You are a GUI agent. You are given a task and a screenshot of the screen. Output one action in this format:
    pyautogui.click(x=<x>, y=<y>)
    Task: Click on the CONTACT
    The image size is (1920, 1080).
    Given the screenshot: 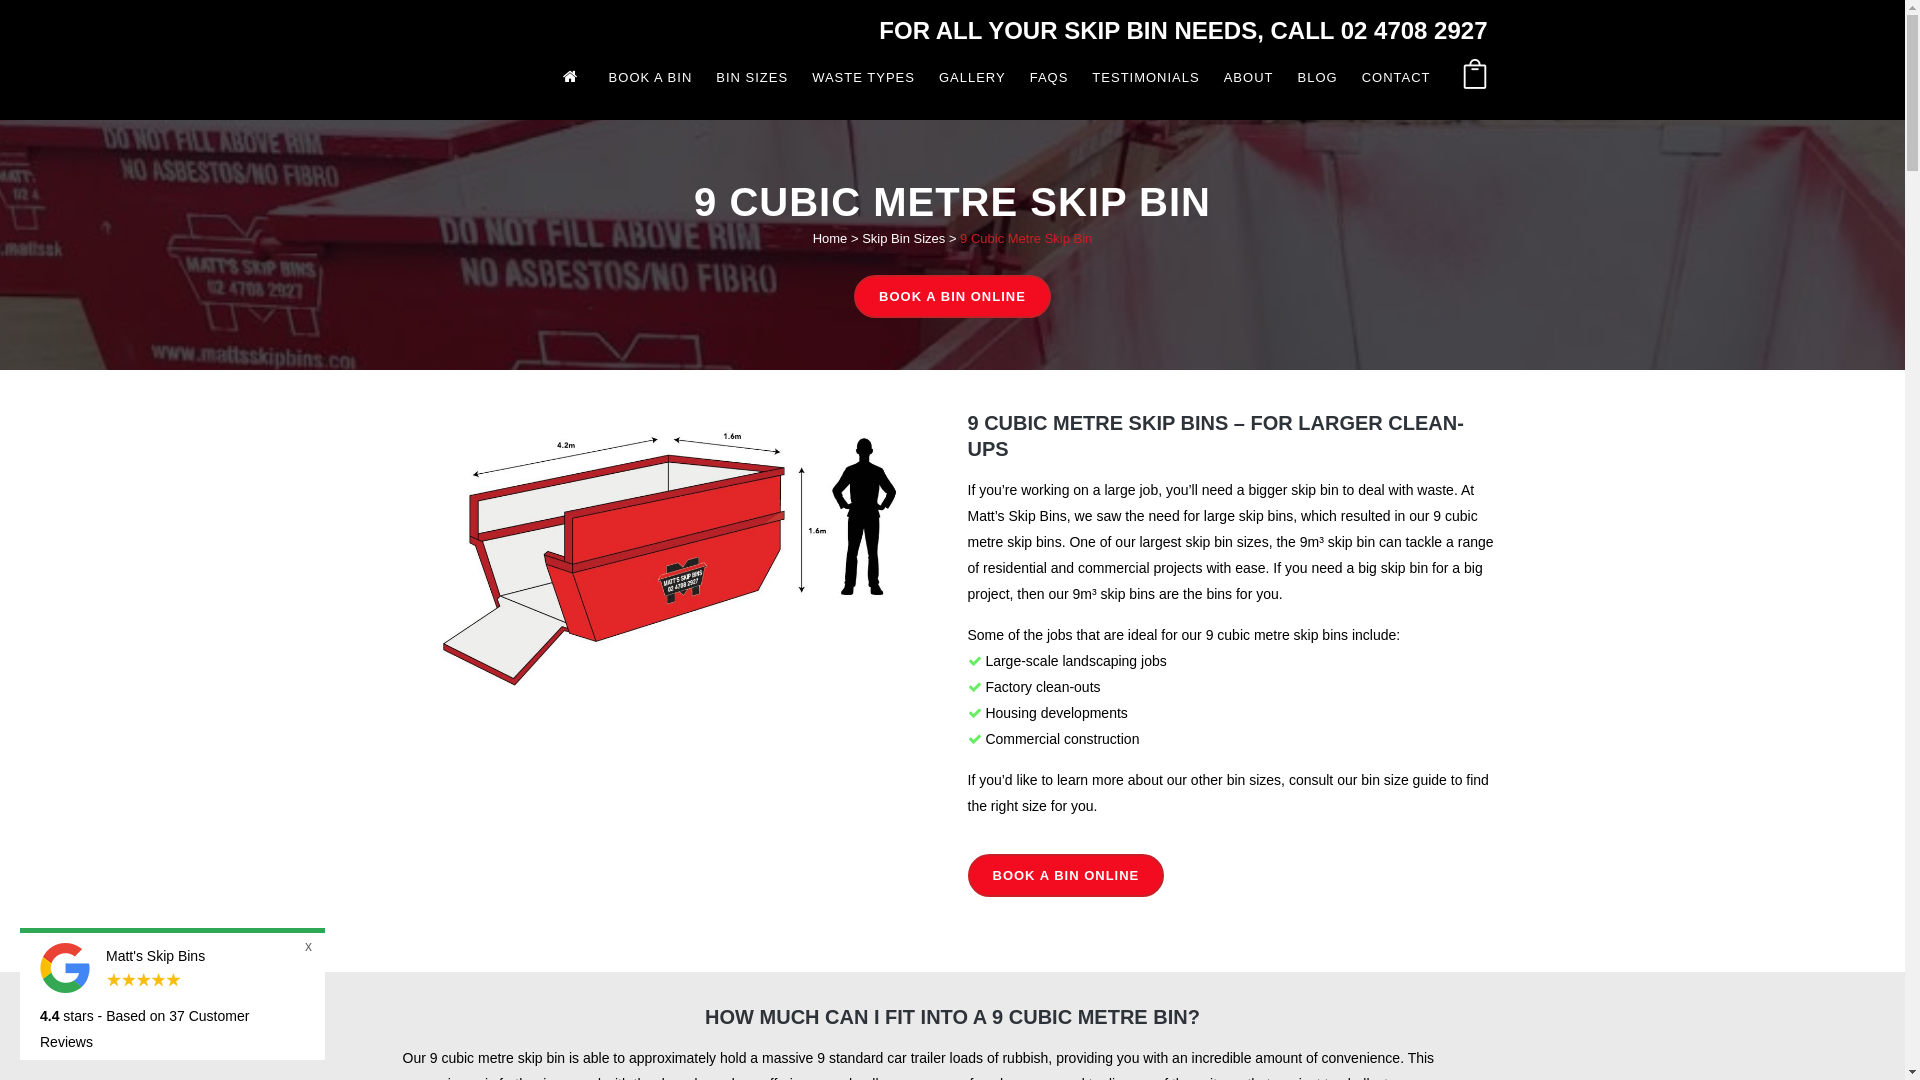 What is the action you would take?
    pyautogui.click(x=1396, y=78)
    